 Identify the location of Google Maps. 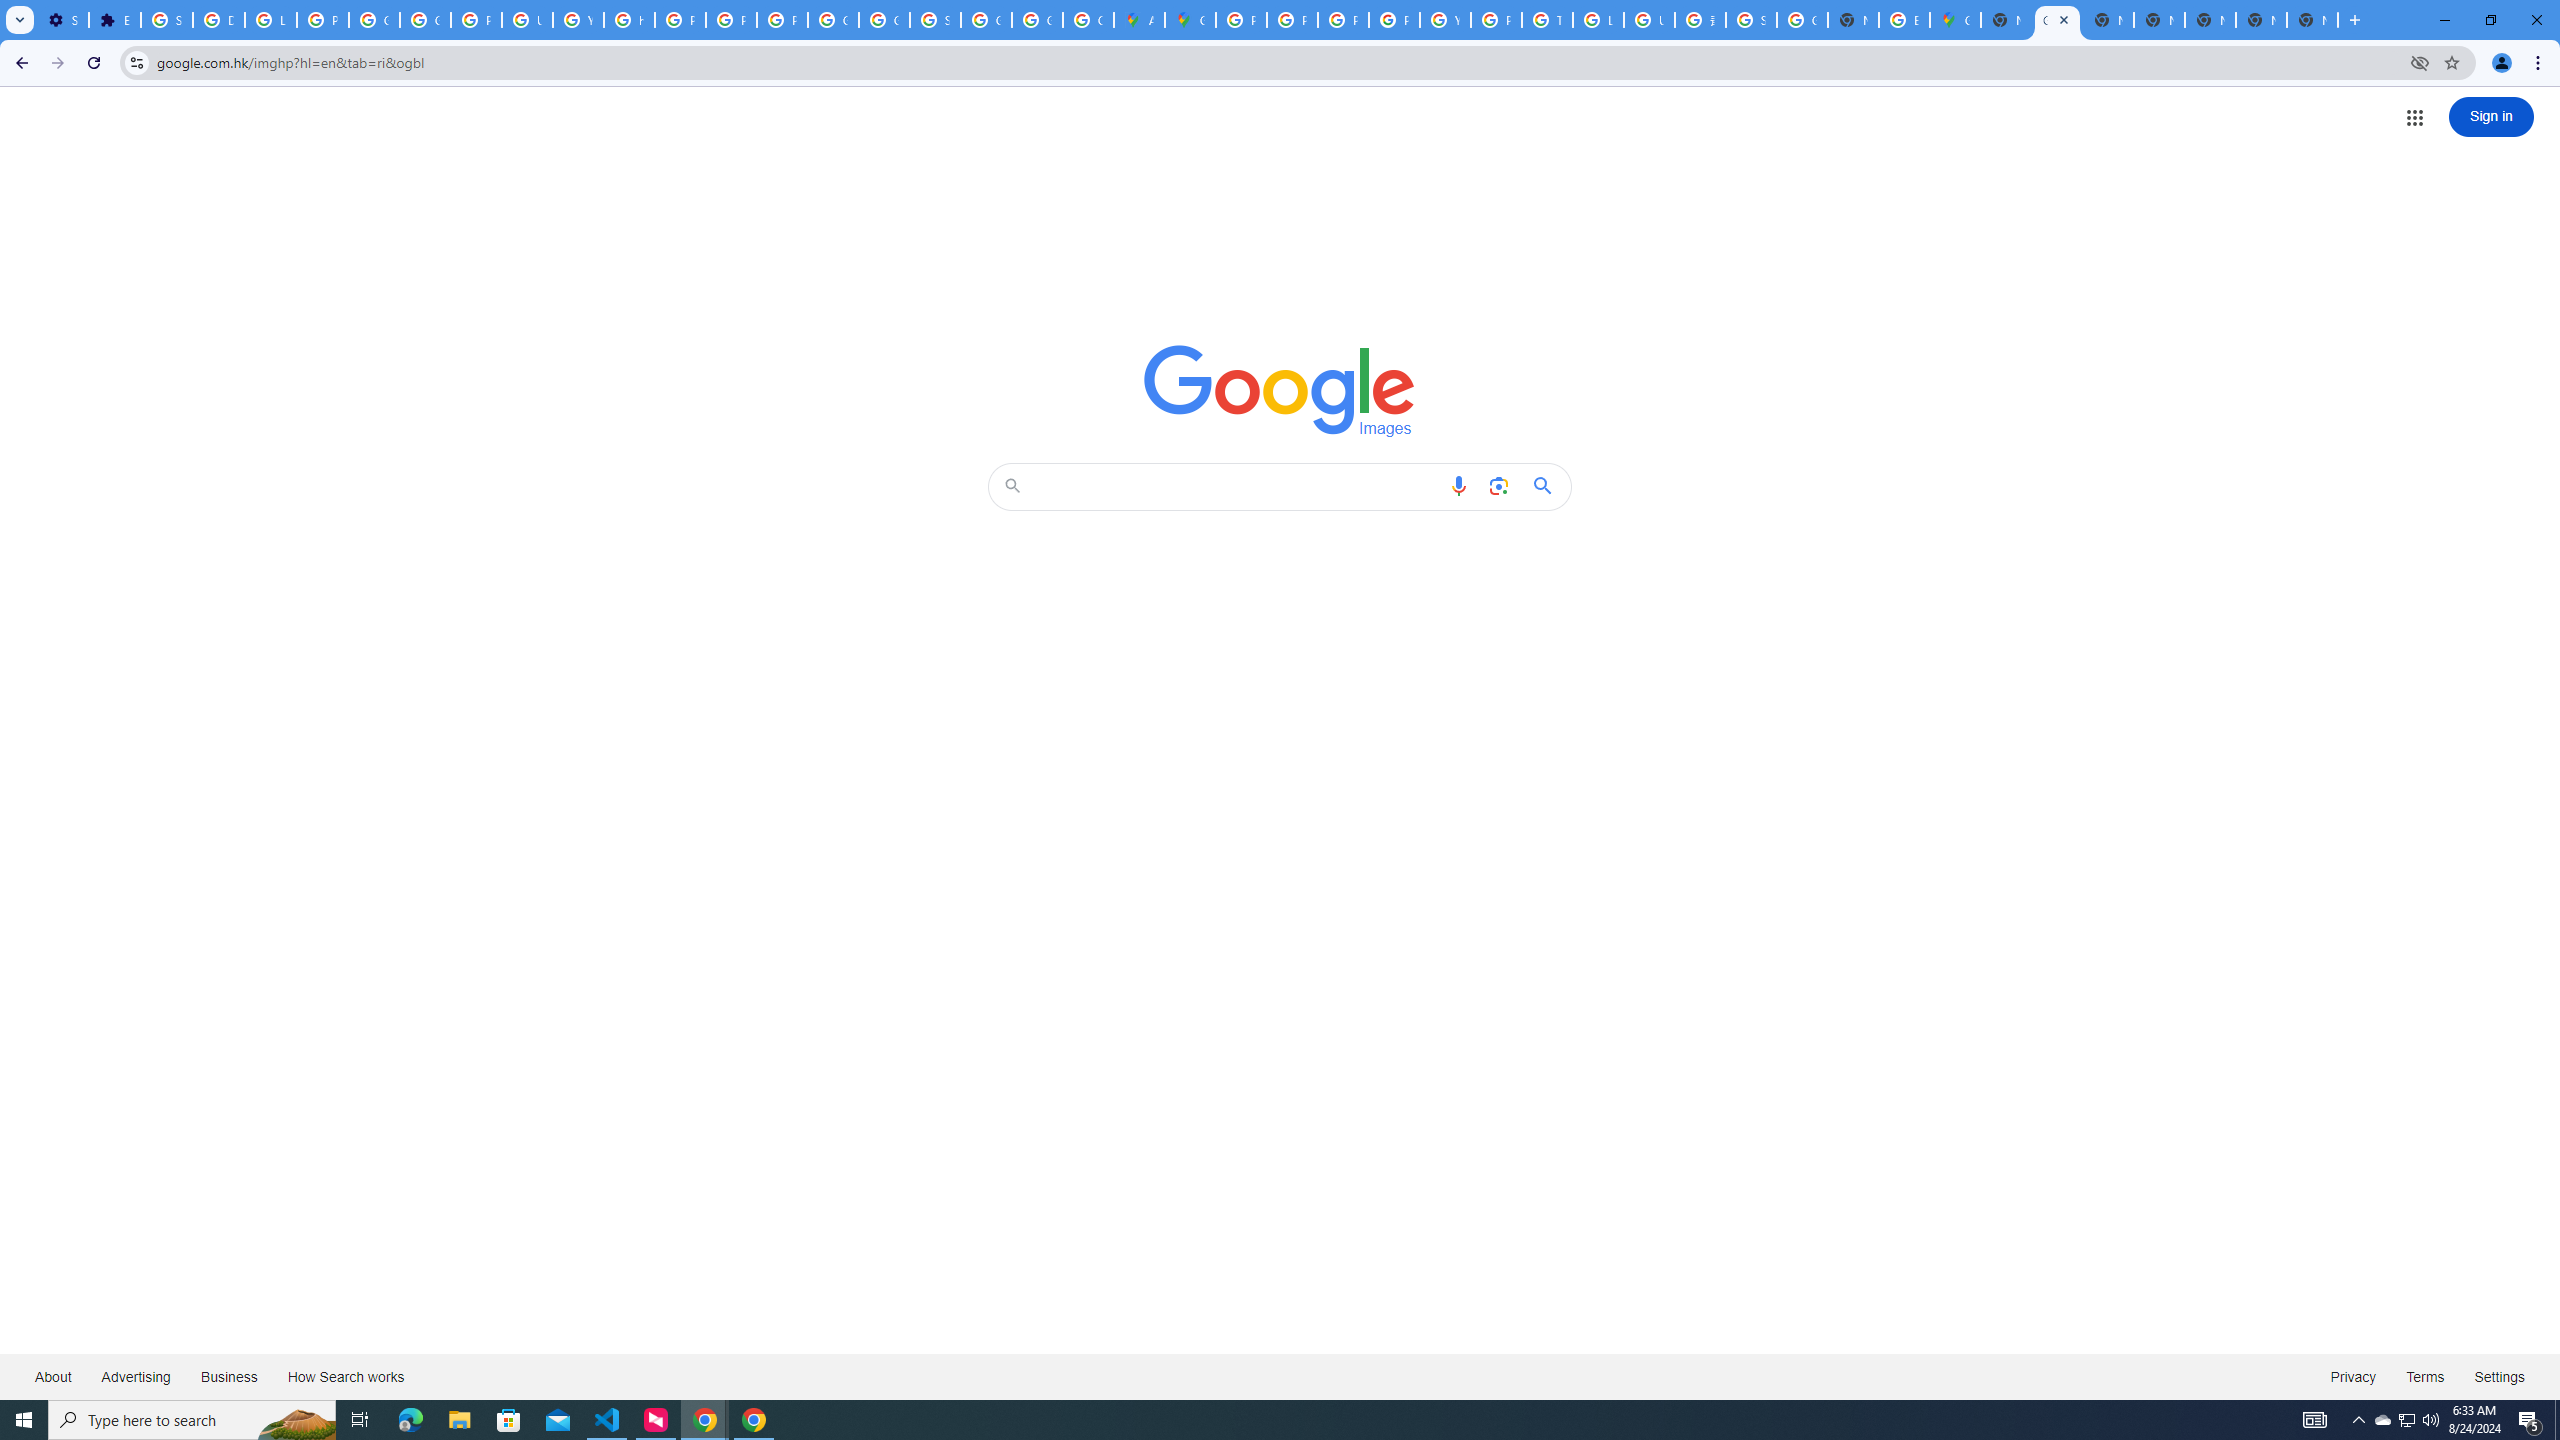
(1192, 20).